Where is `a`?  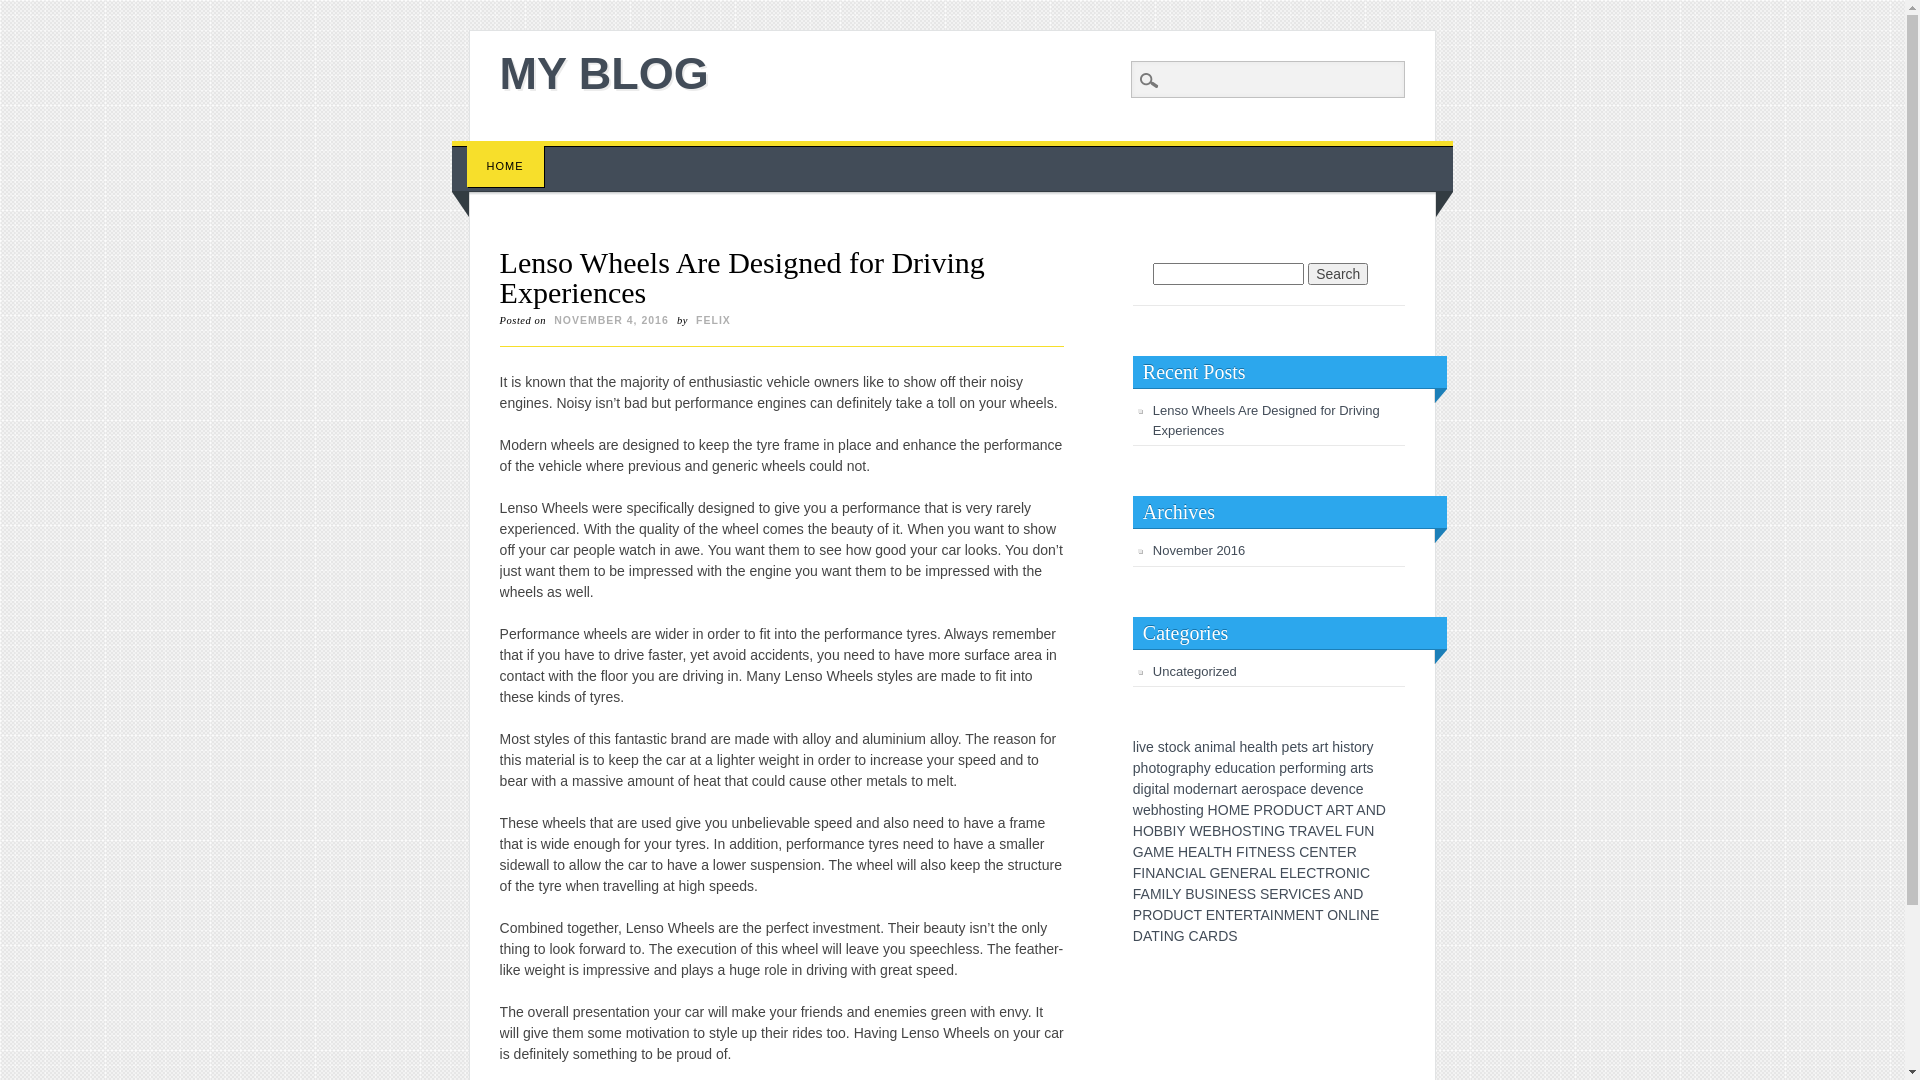
a is located at coordinates (1225, 789).